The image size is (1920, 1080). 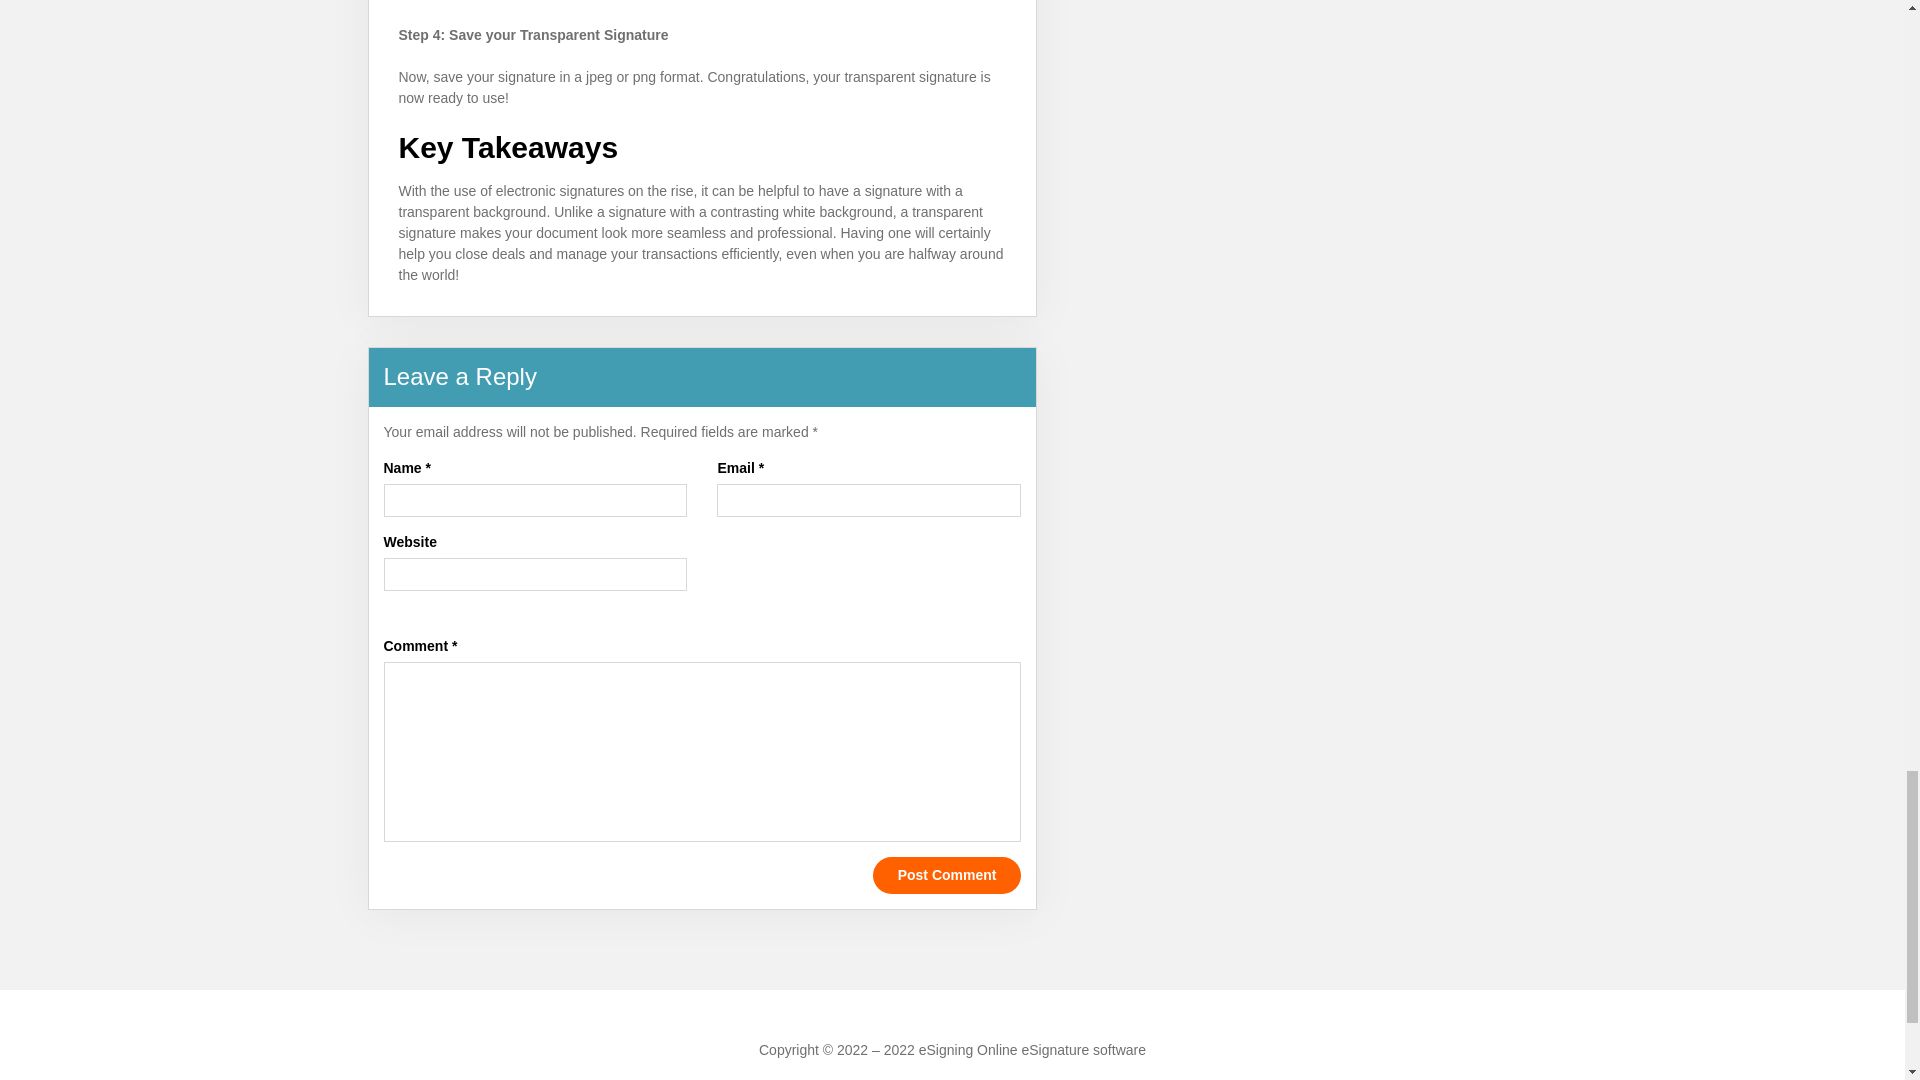 What do you see at coordinates (947, 876) in the screenshot?
I see `Post Comment` at bounding box center [947, 876].